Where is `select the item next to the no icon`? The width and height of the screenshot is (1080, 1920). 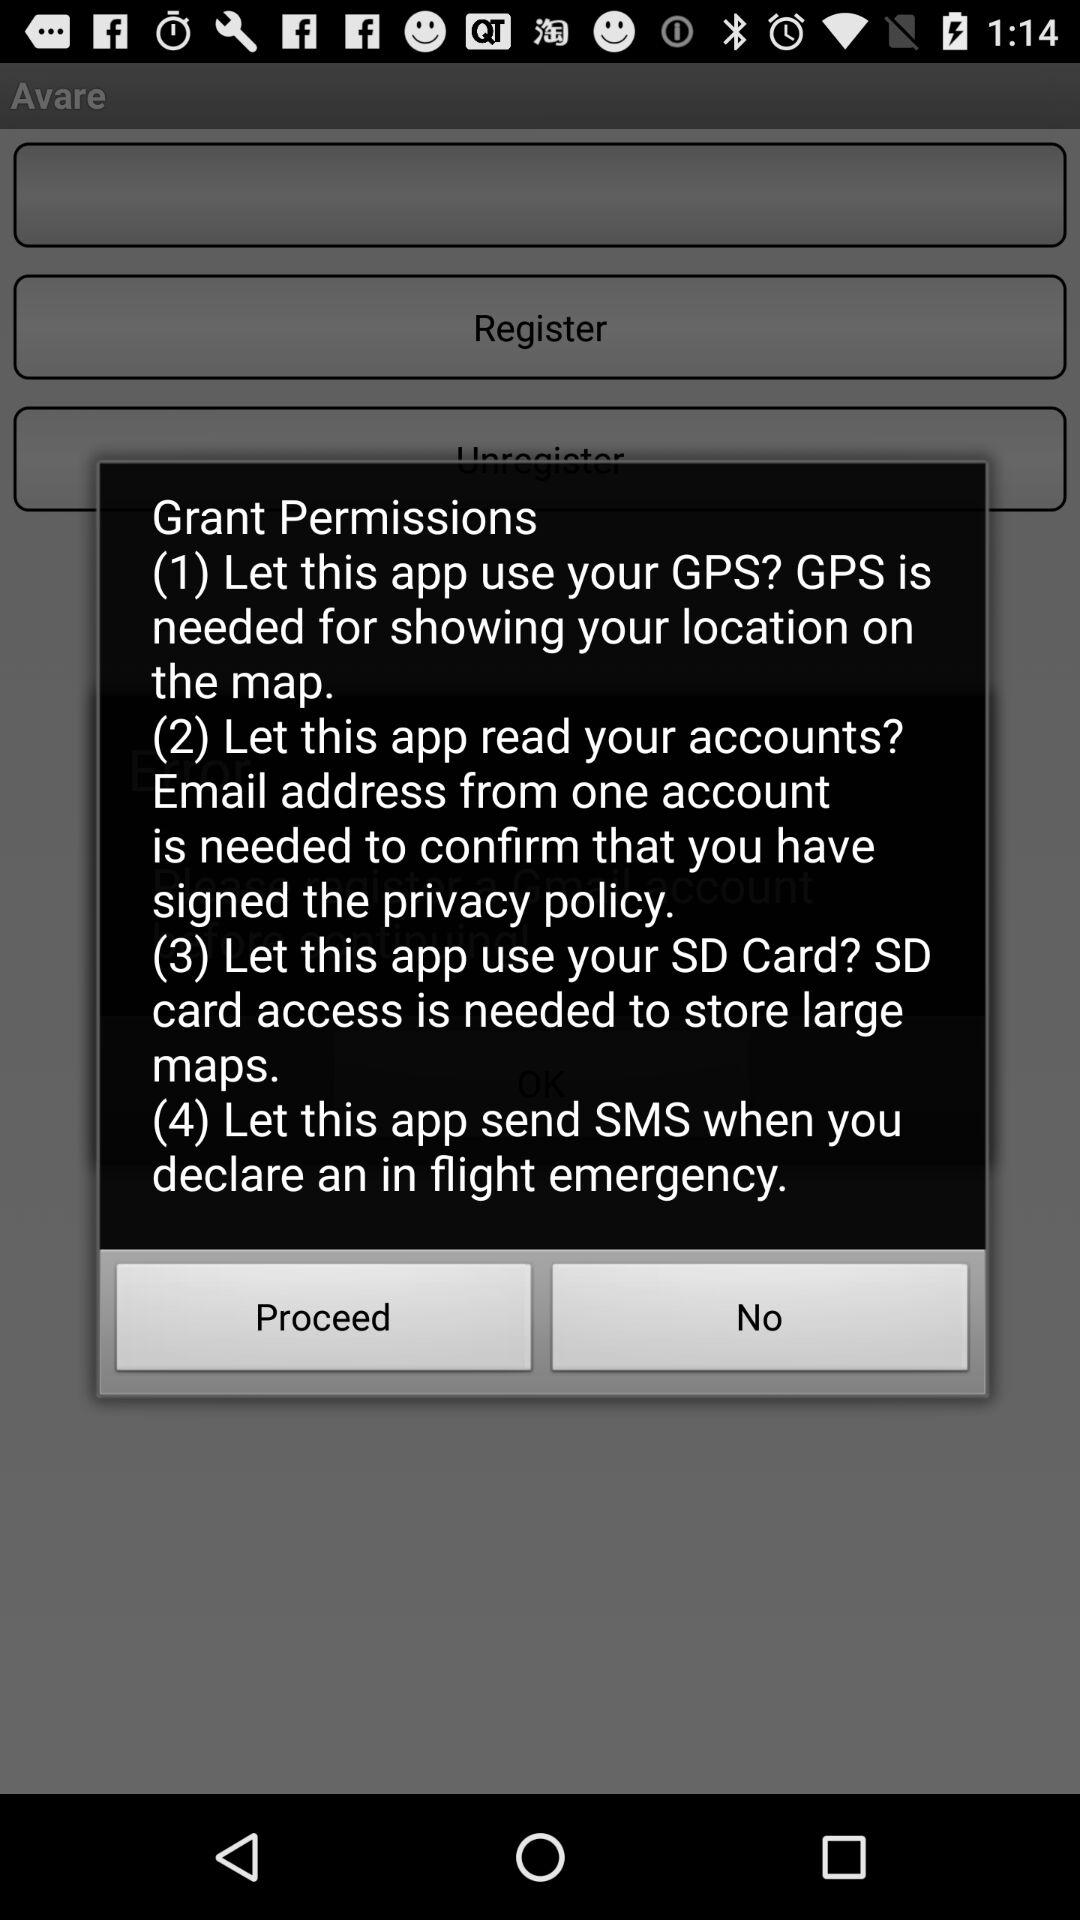 select the item next to the no icon is located at coordinates (324, 1323).